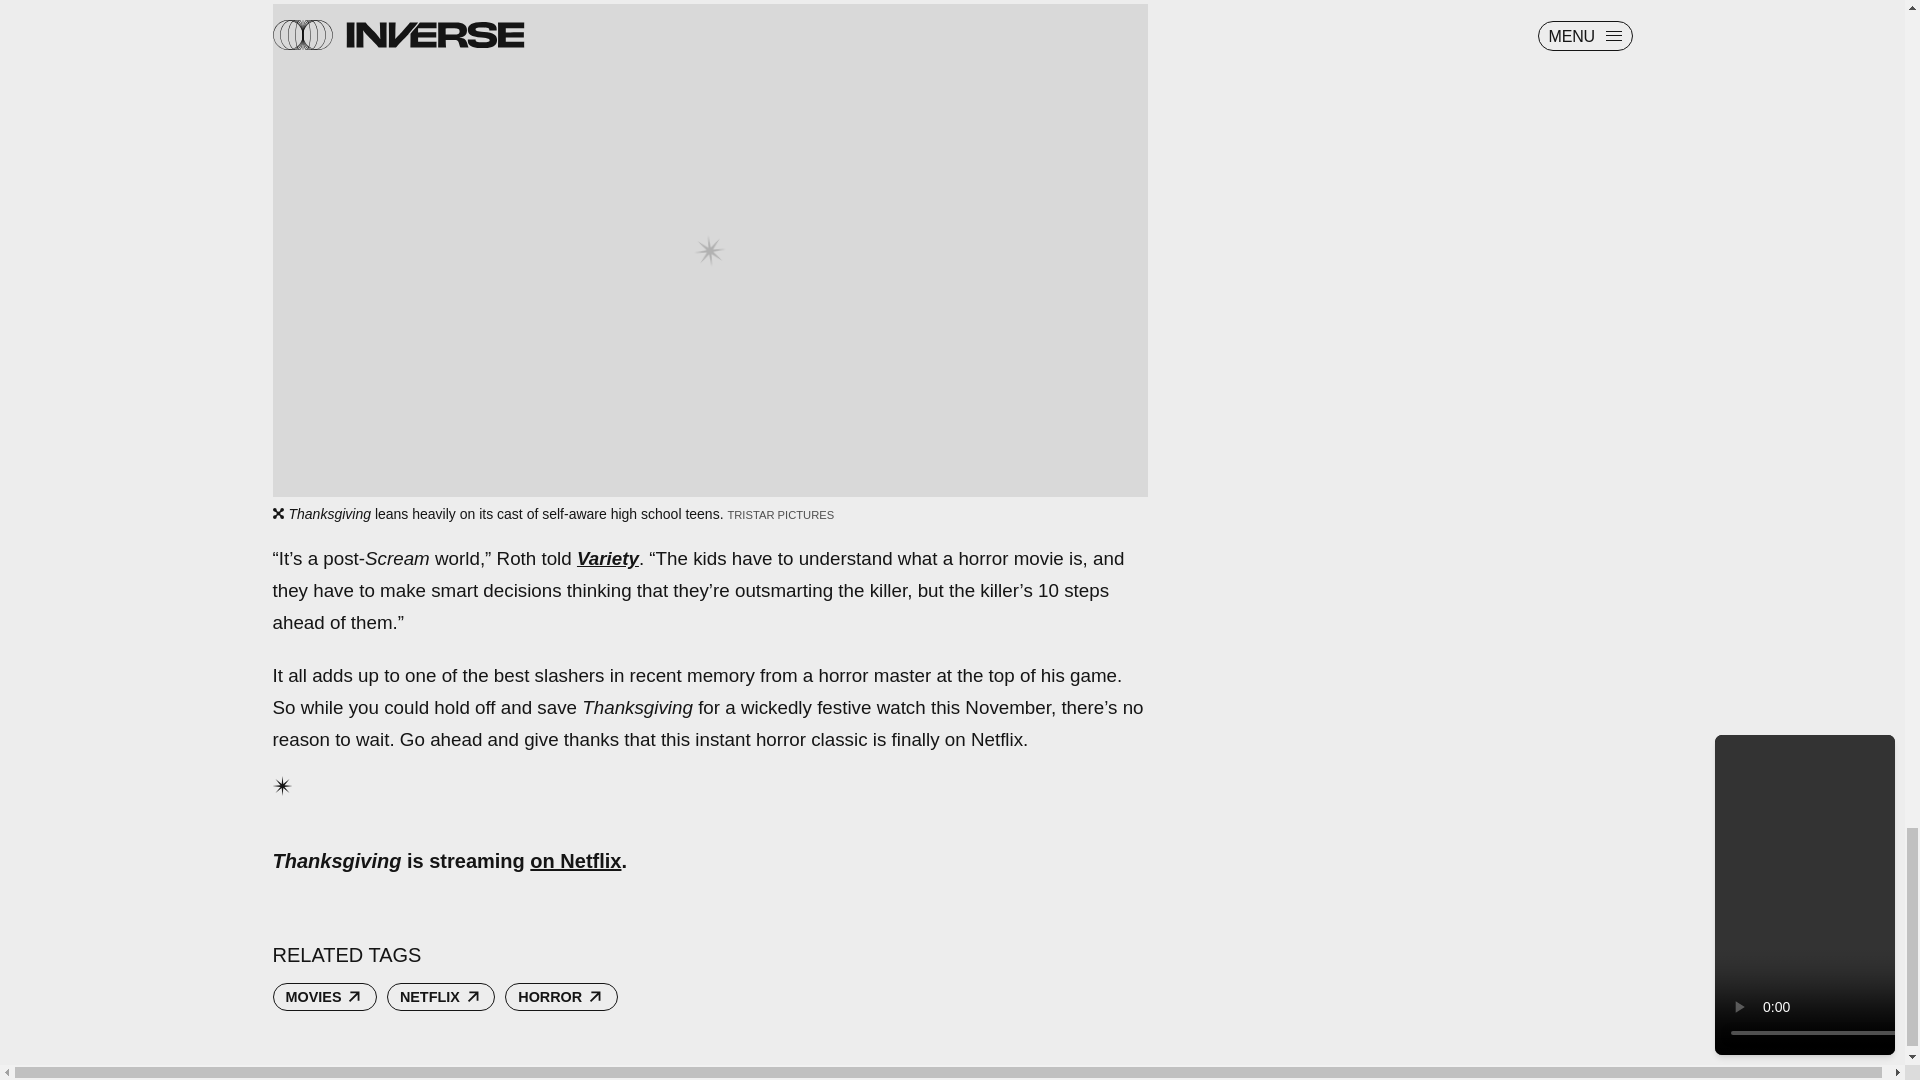  I want to click on NETFLIX, so click(441, 996).